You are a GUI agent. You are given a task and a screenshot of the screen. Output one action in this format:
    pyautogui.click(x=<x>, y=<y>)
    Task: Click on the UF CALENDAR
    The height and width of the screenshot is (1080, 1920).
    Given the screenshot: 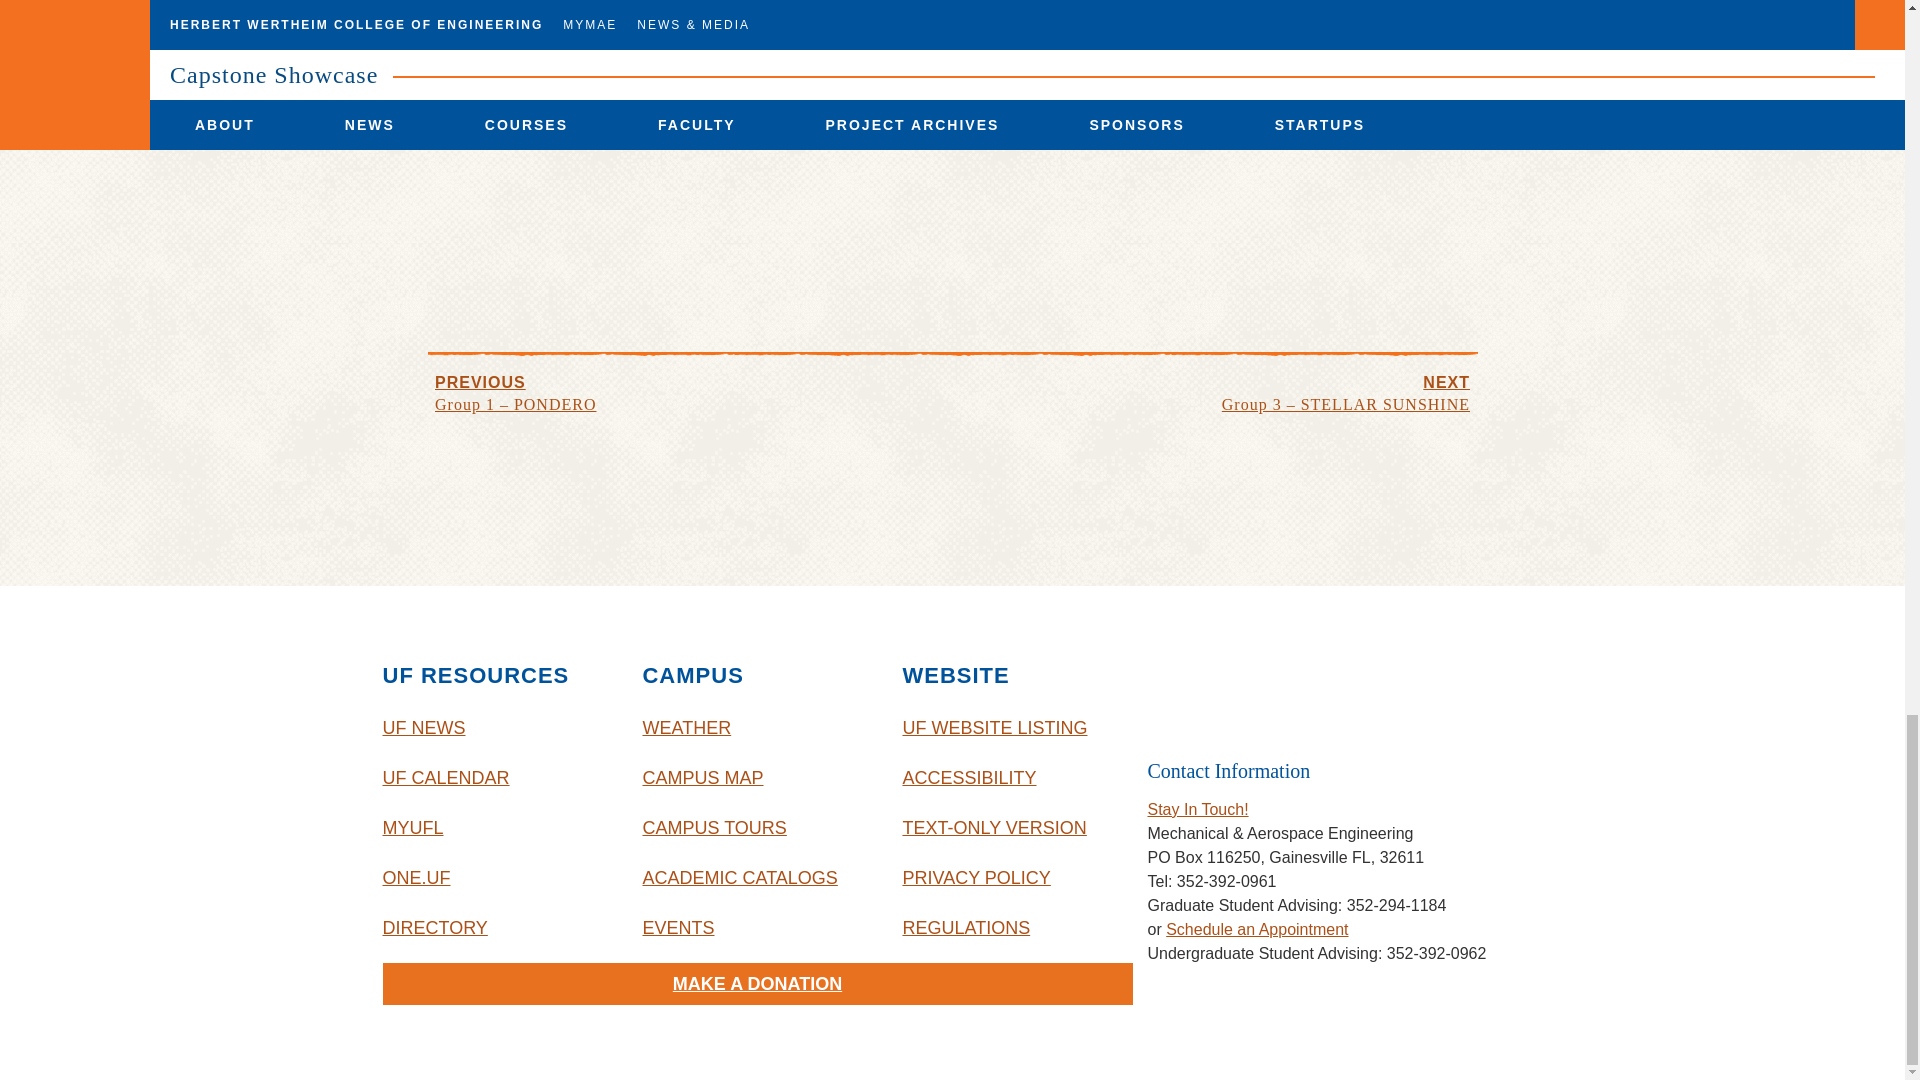 What is the action you would take?
    pyautogui.click(x=497, y=778)
    